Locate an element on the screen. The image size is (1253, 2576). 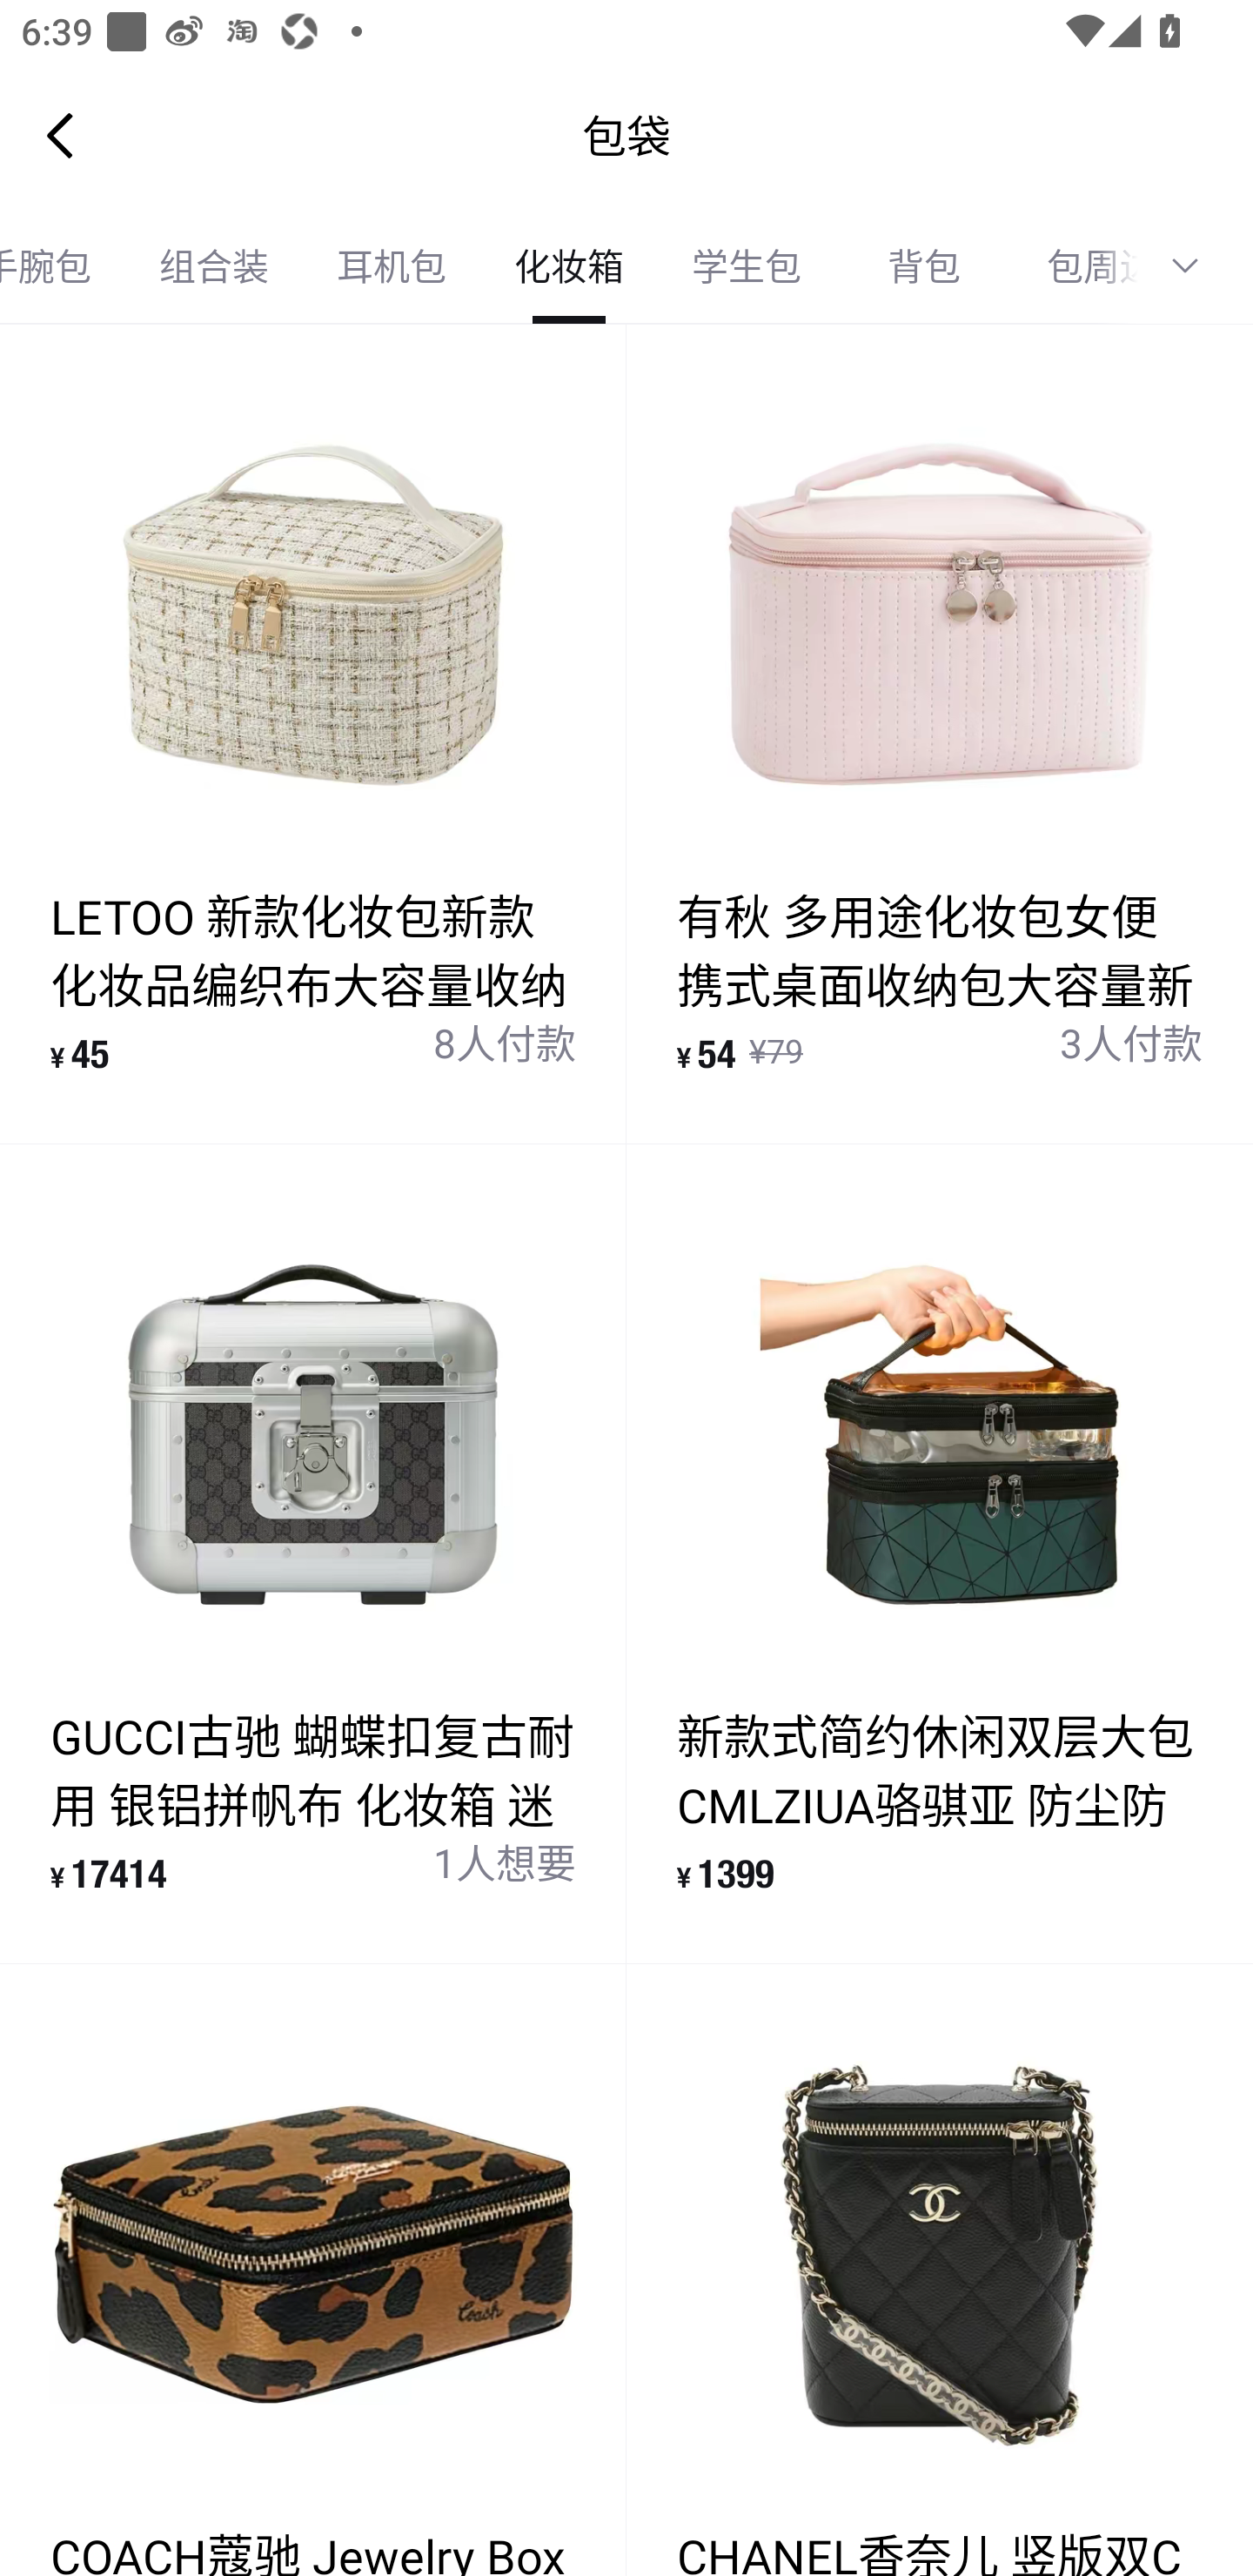
背包 is located at coordinates (924, 266).